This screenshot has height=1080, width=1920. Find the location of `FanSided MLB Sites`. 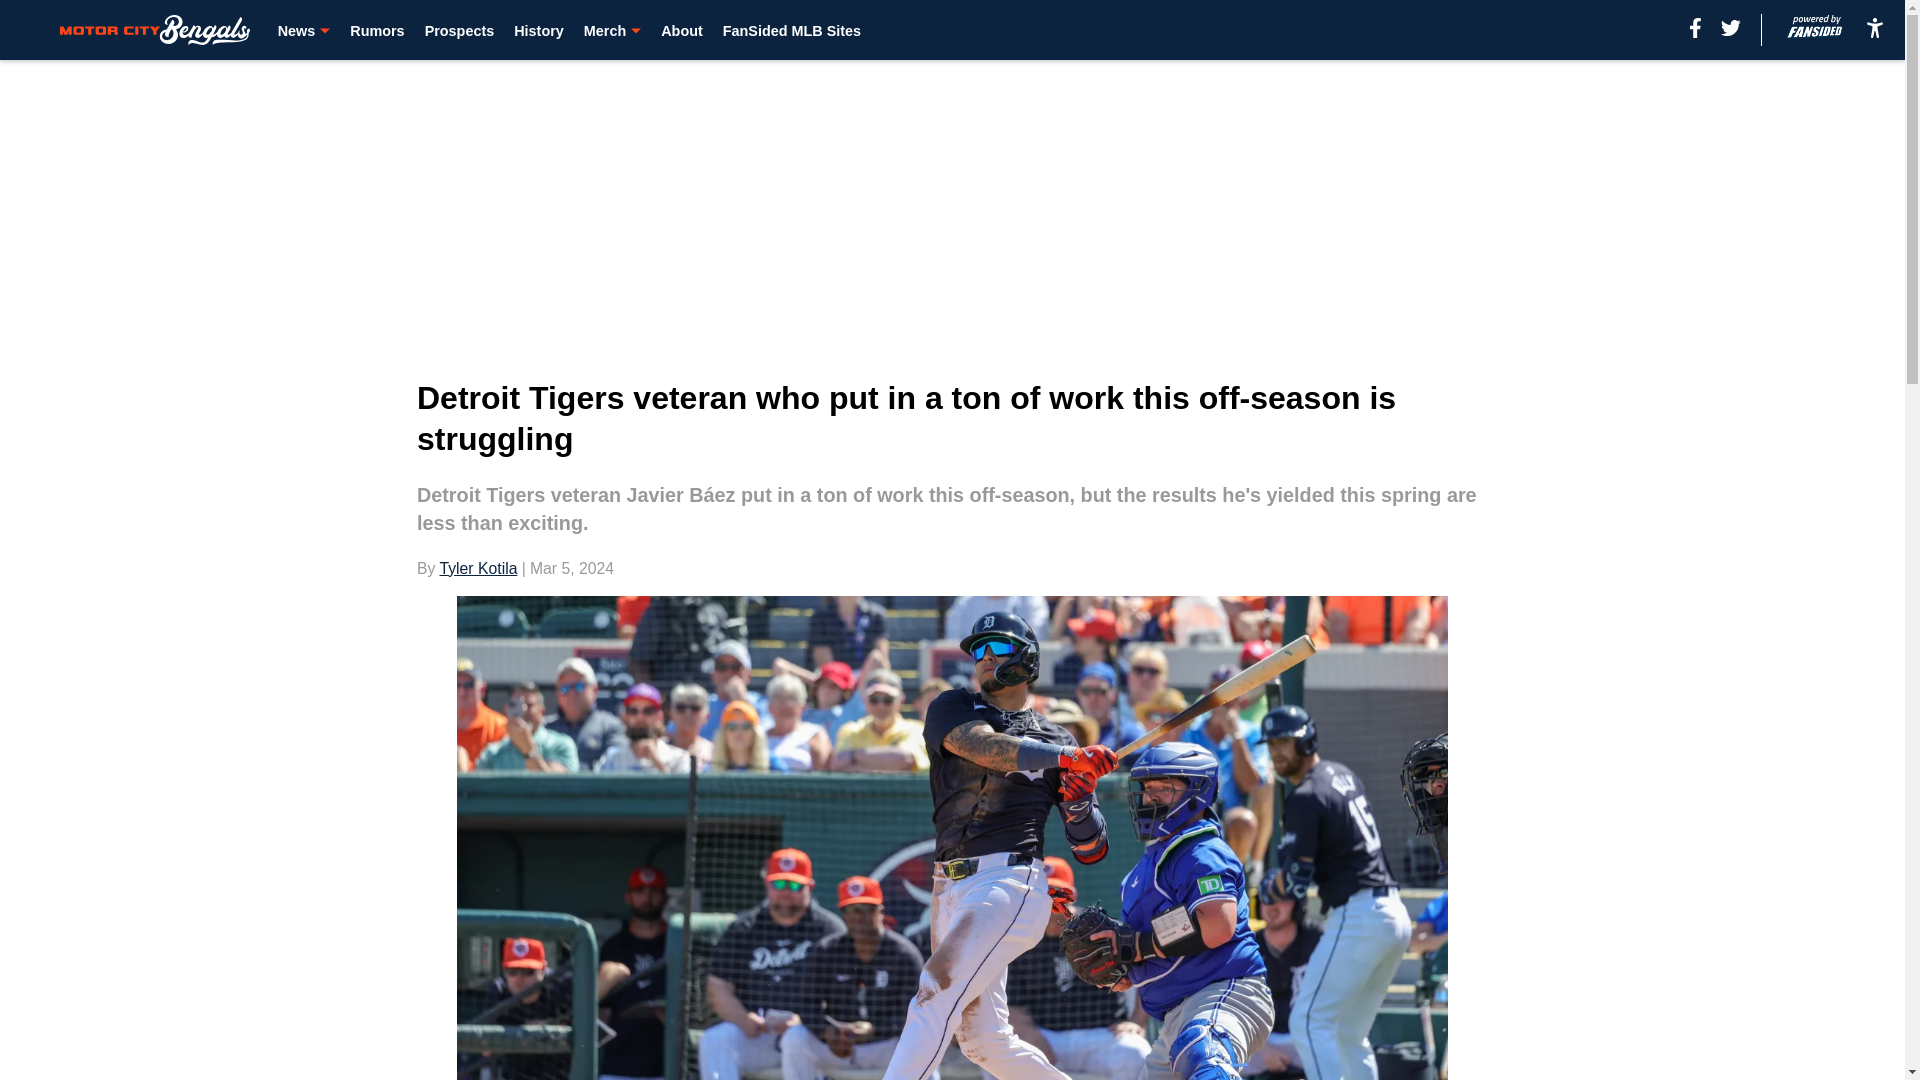

FanSided MLB Sites is located at coordinates (792, 30).